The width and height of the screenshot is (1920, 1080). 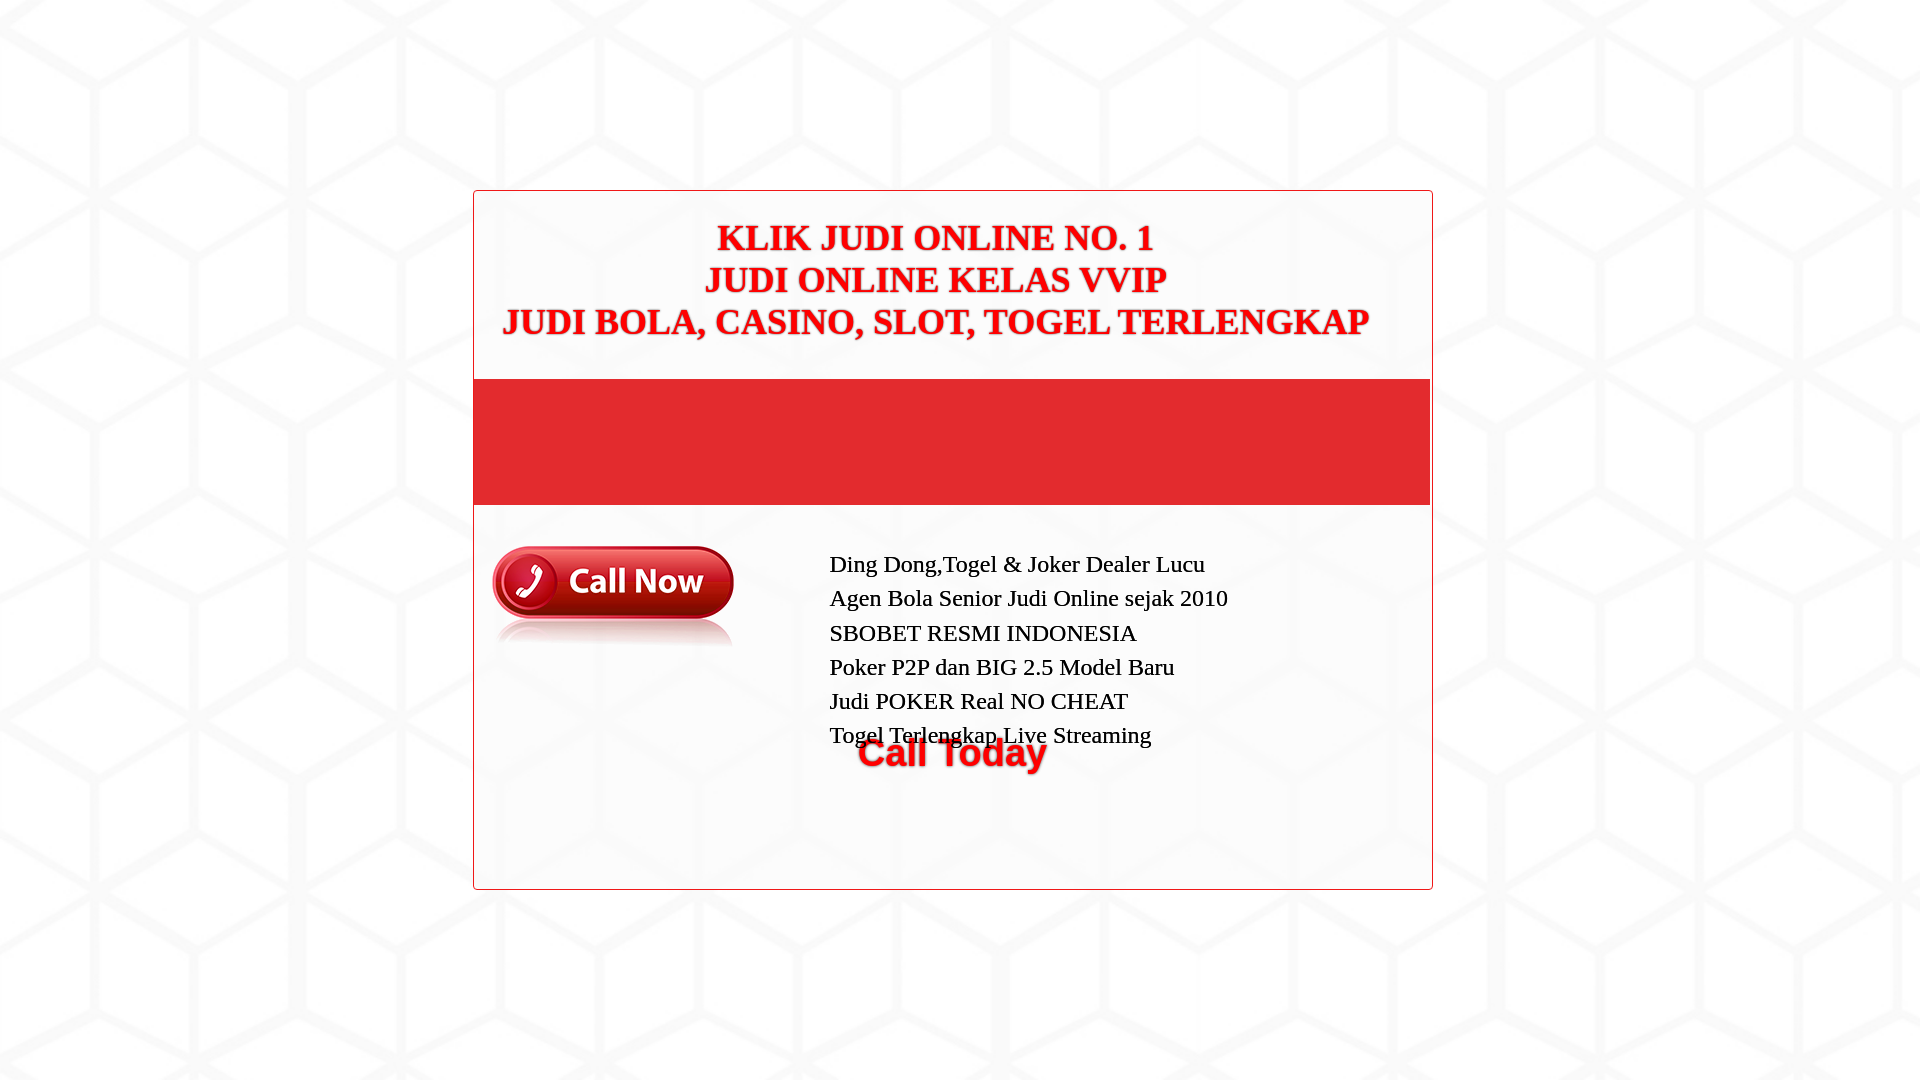 I want to click on July 2020, so click(x=1304, y=570).